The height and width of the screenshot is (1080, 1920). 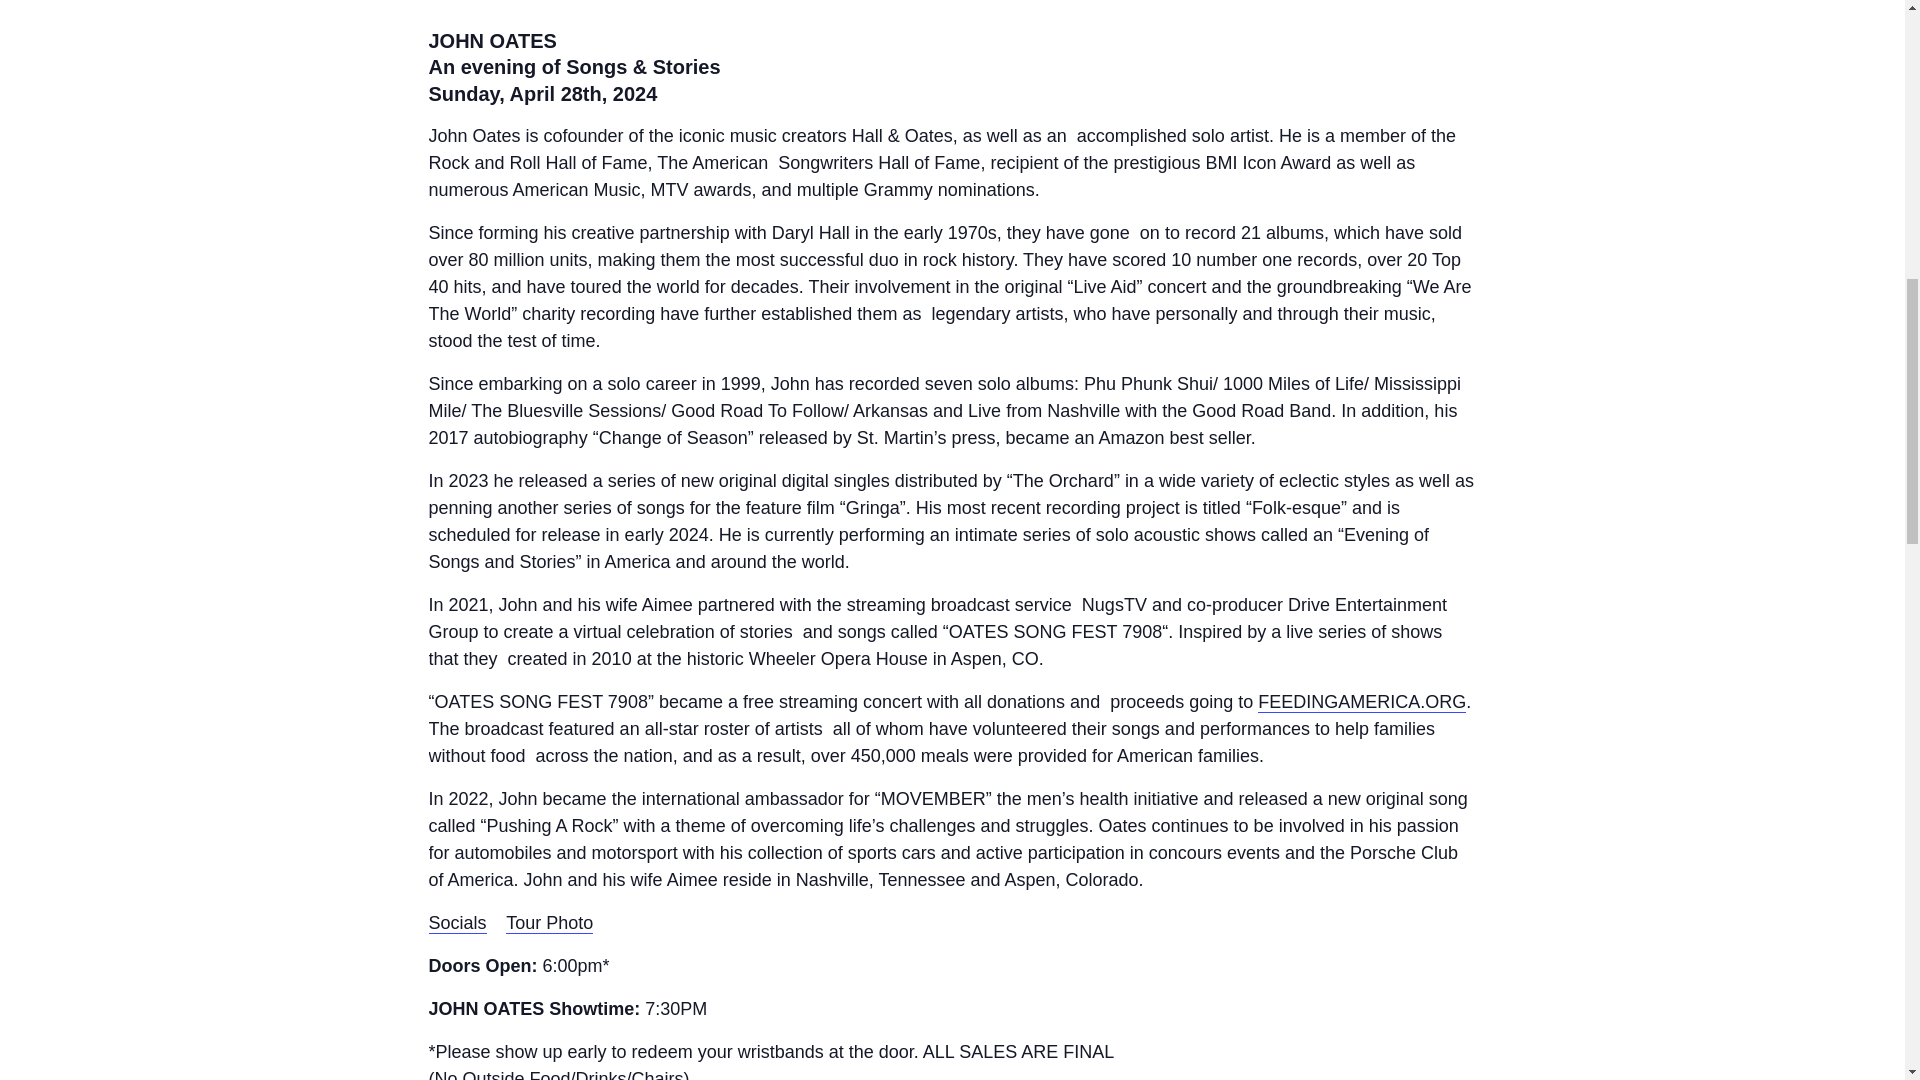 What do you see at coordinates (550, 923) in the screenshot?
I see `Tour Photo` at bounding box center [550, 923].